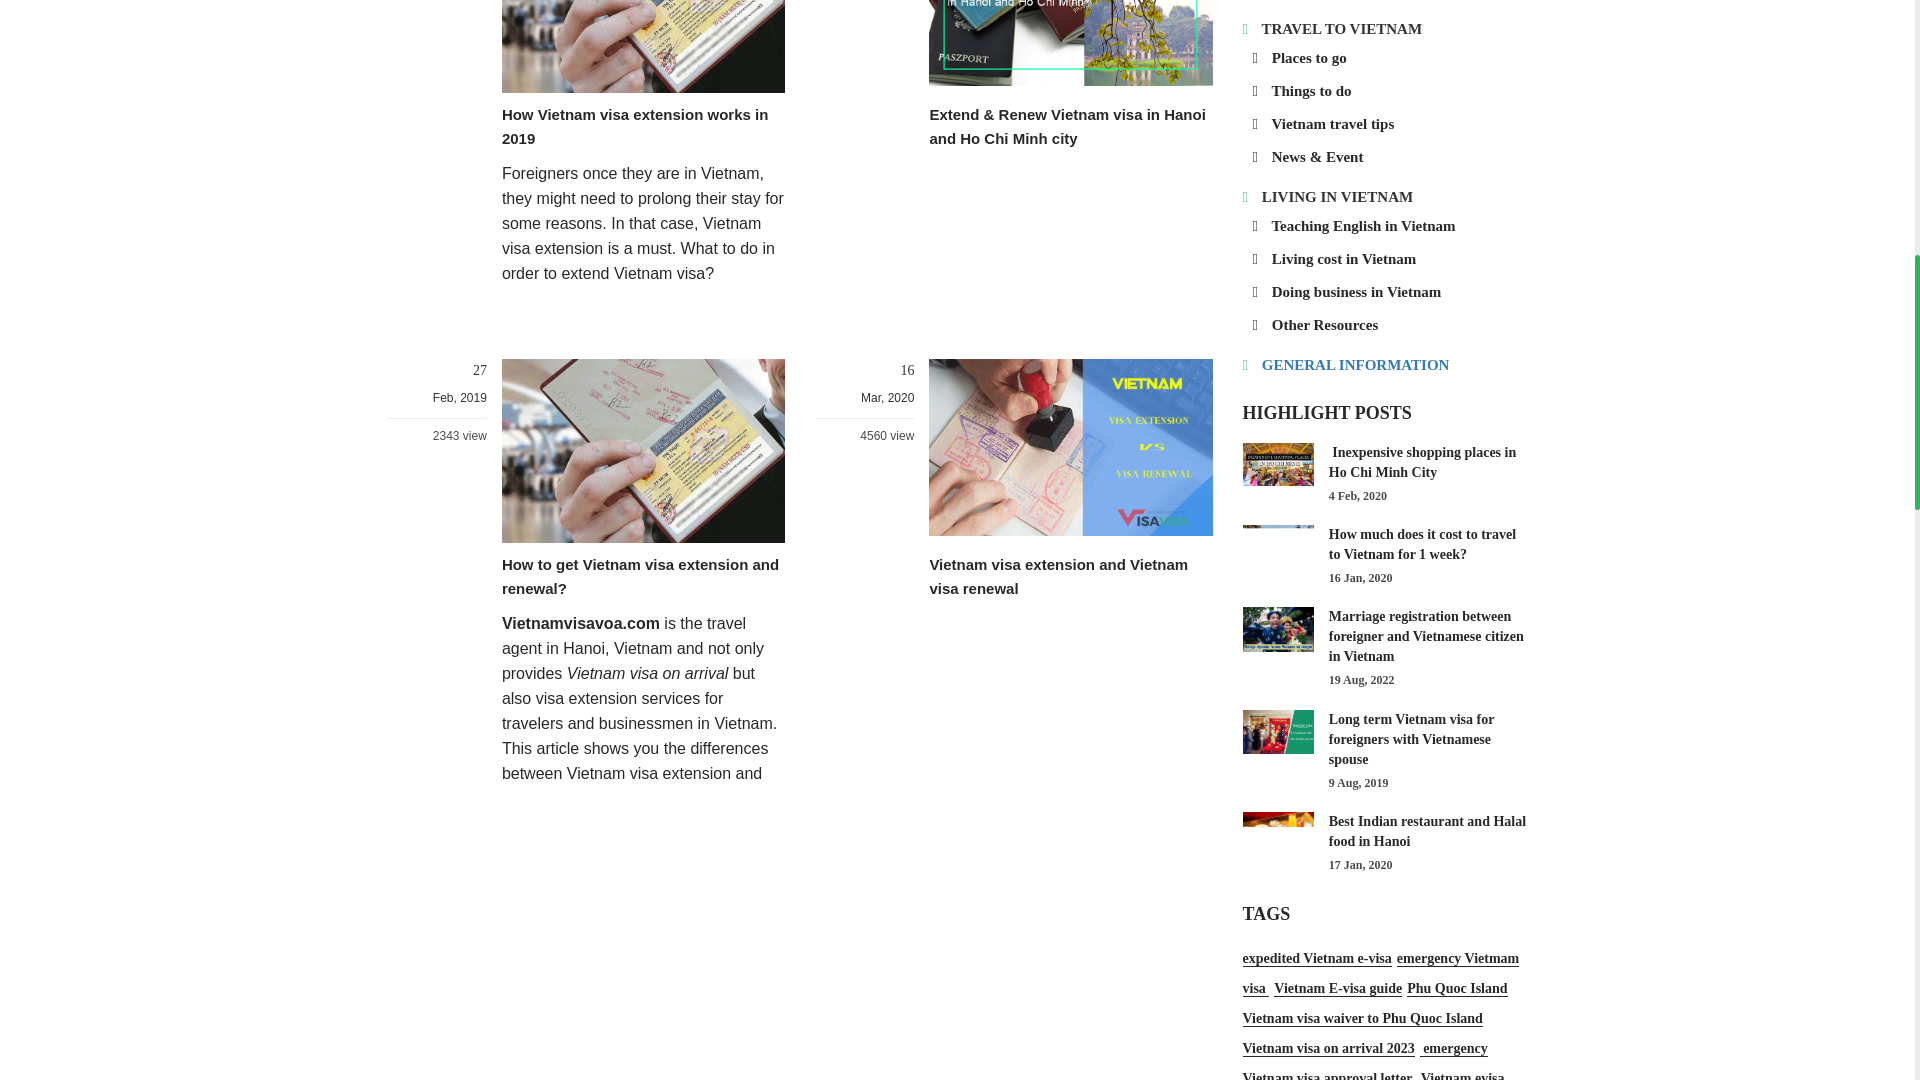 This screenshot has height=1080, width=1920. I want to click on How Vietnam visa extension works in 2019, so click(634, 126).